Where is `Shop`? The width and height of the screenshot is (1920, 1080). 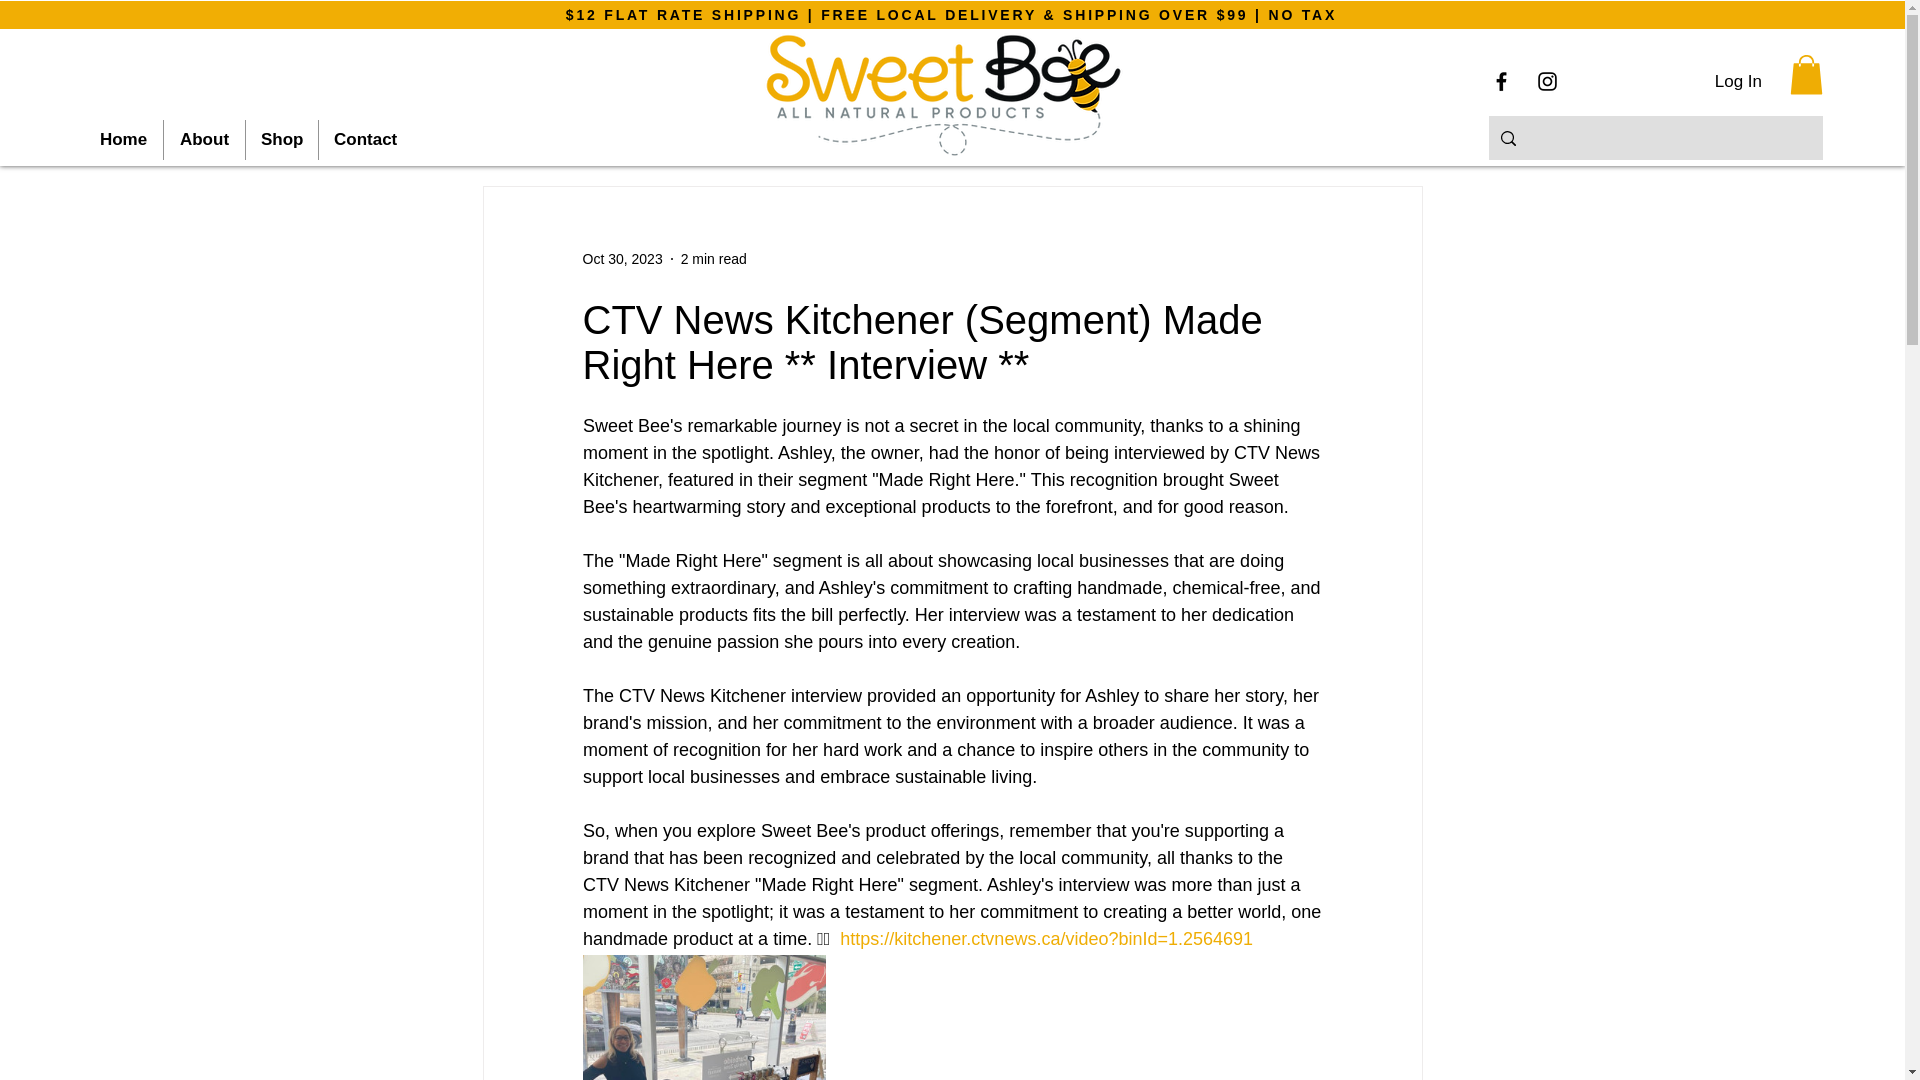
Shop is located at coordinates (282, 139).